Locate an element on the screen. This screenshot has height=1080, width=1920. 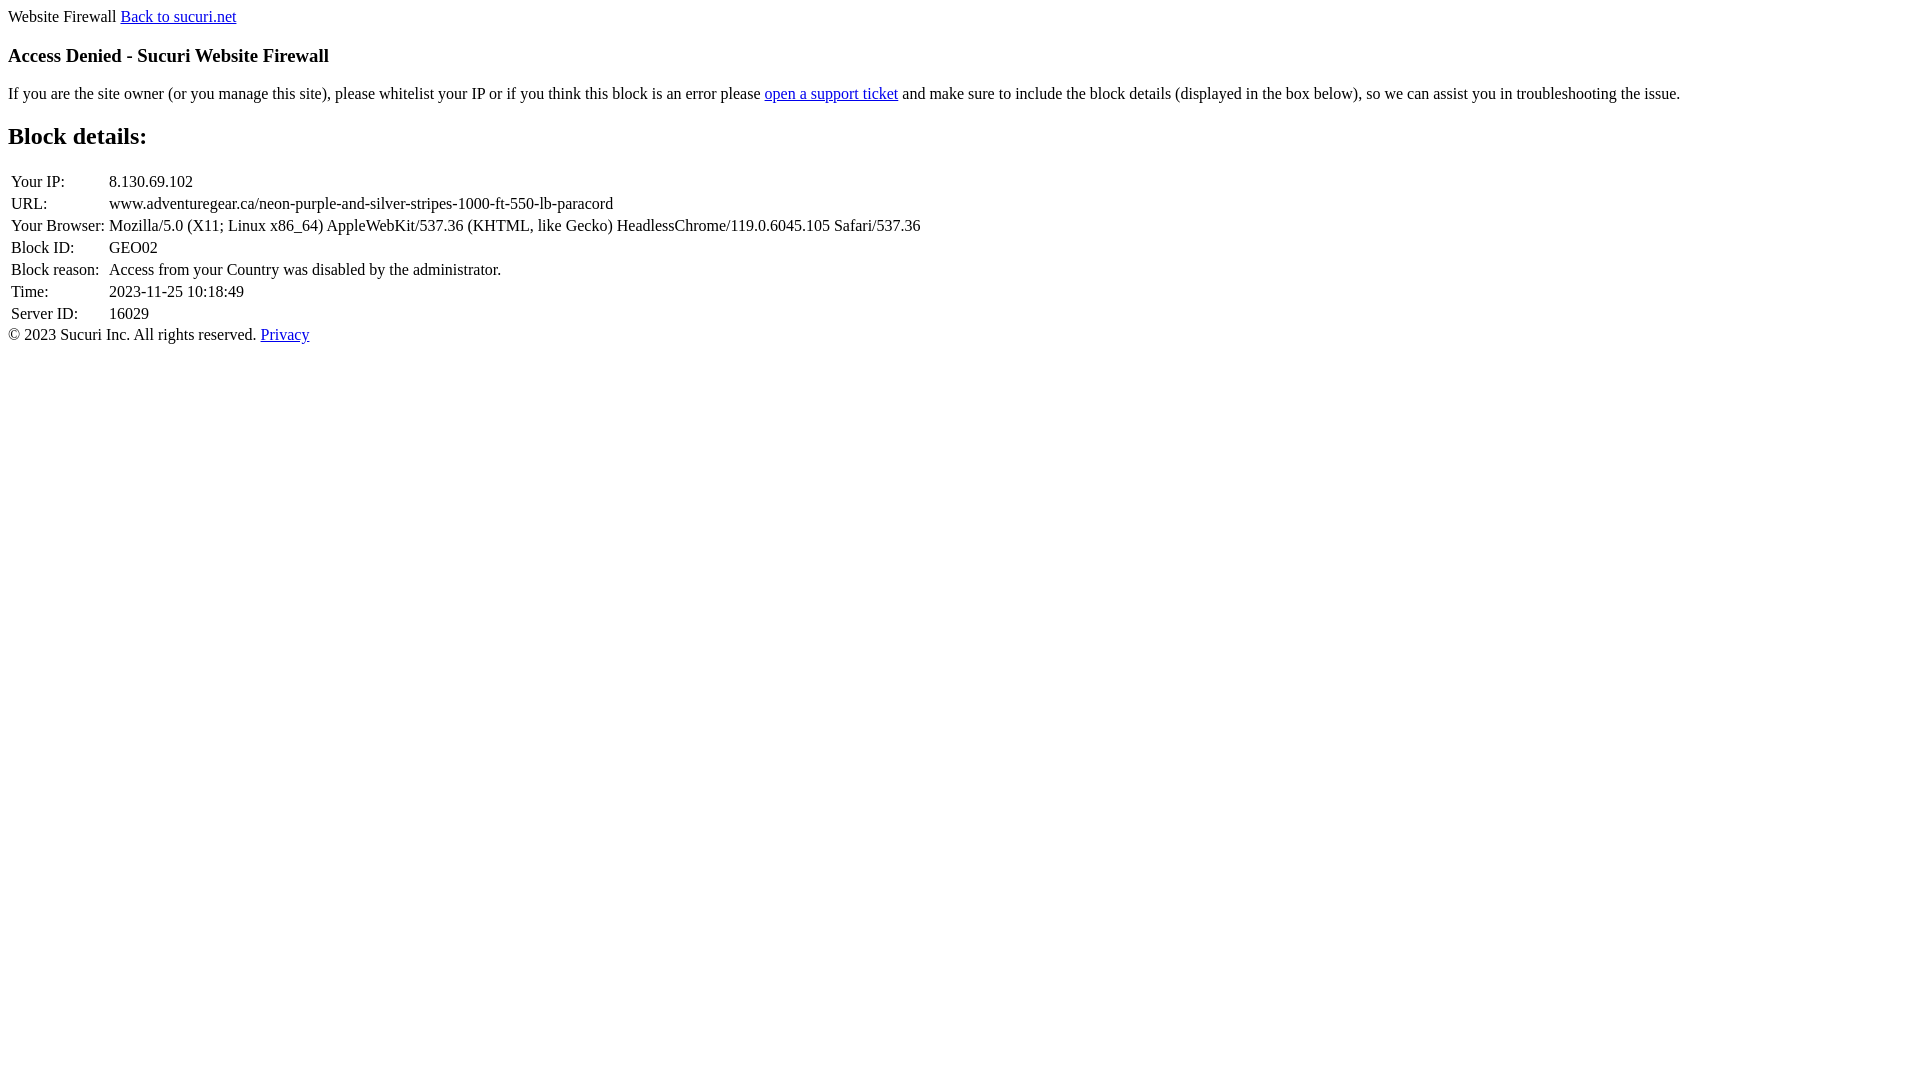
open a support ticket is located at coordinates (832, 94).